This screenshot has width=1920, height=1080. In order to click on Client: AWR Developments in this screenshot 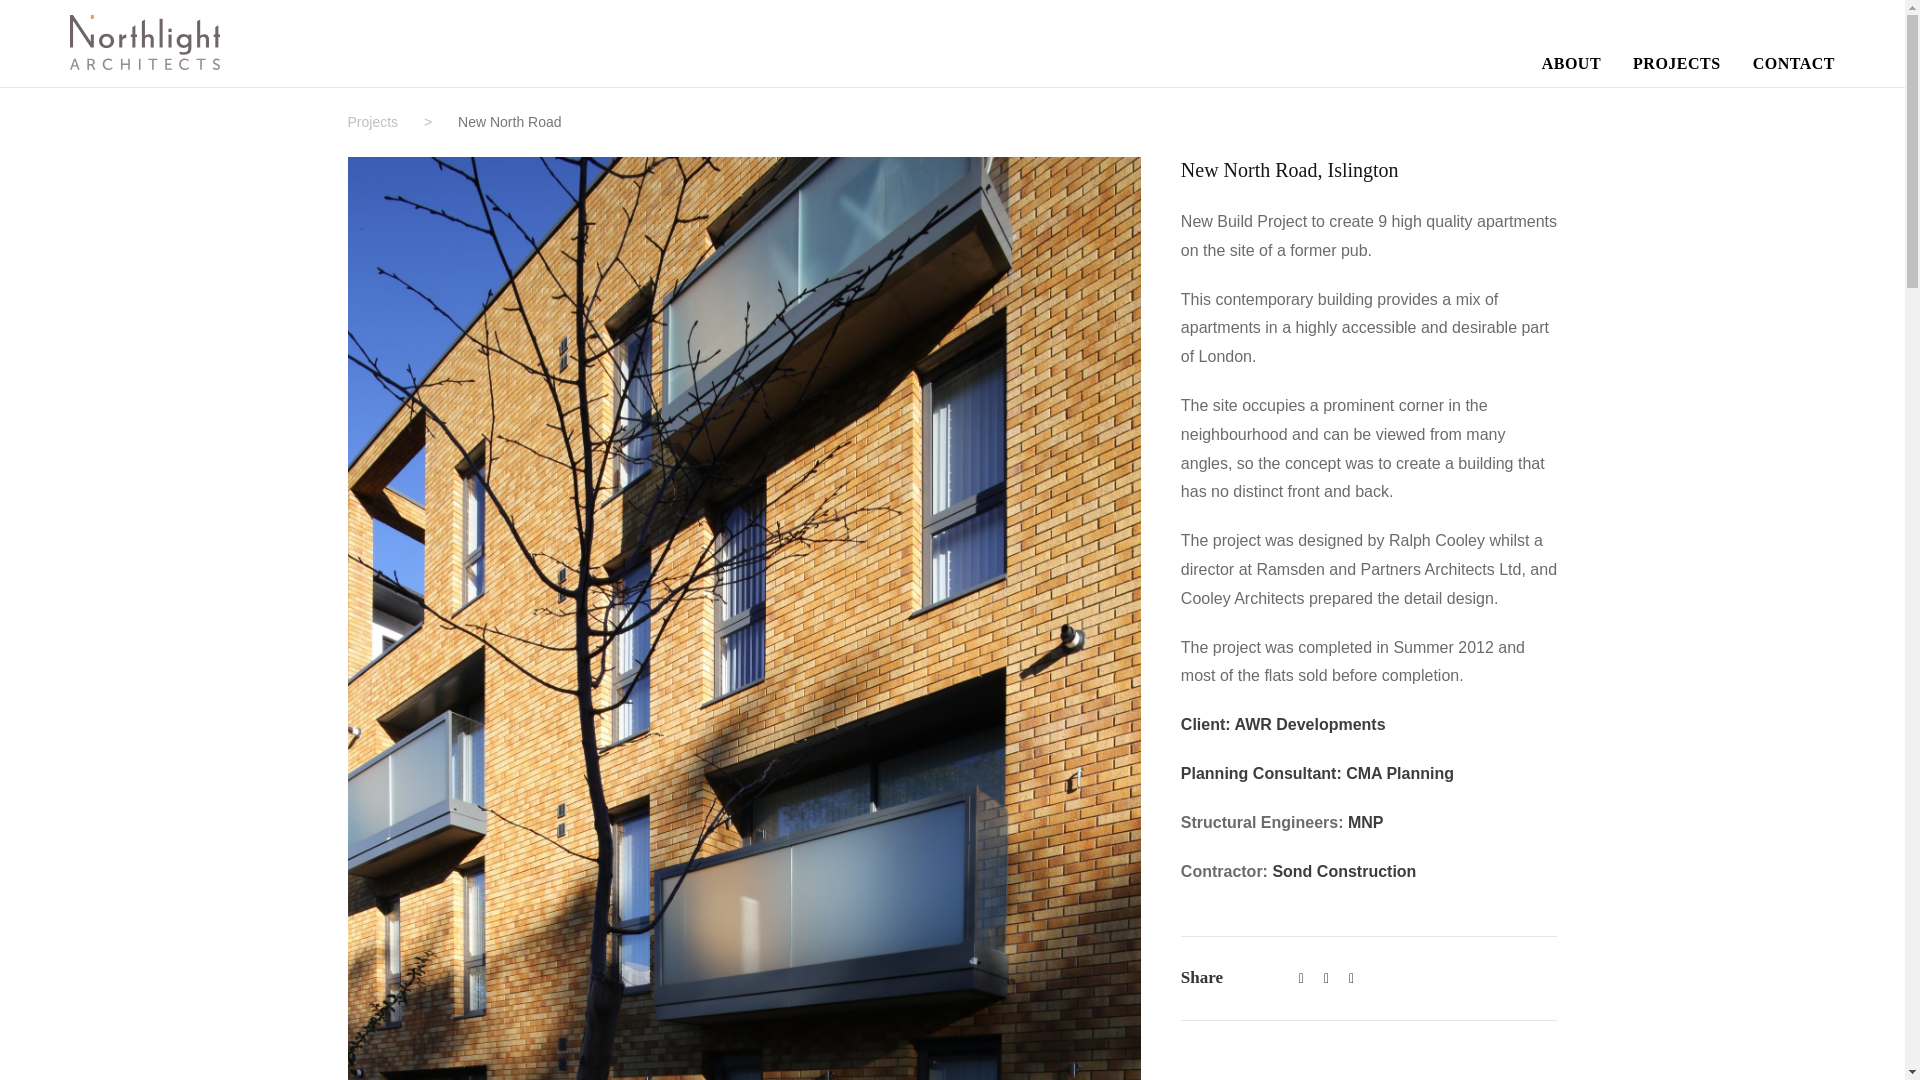, I will do `click(1283, 724)`.